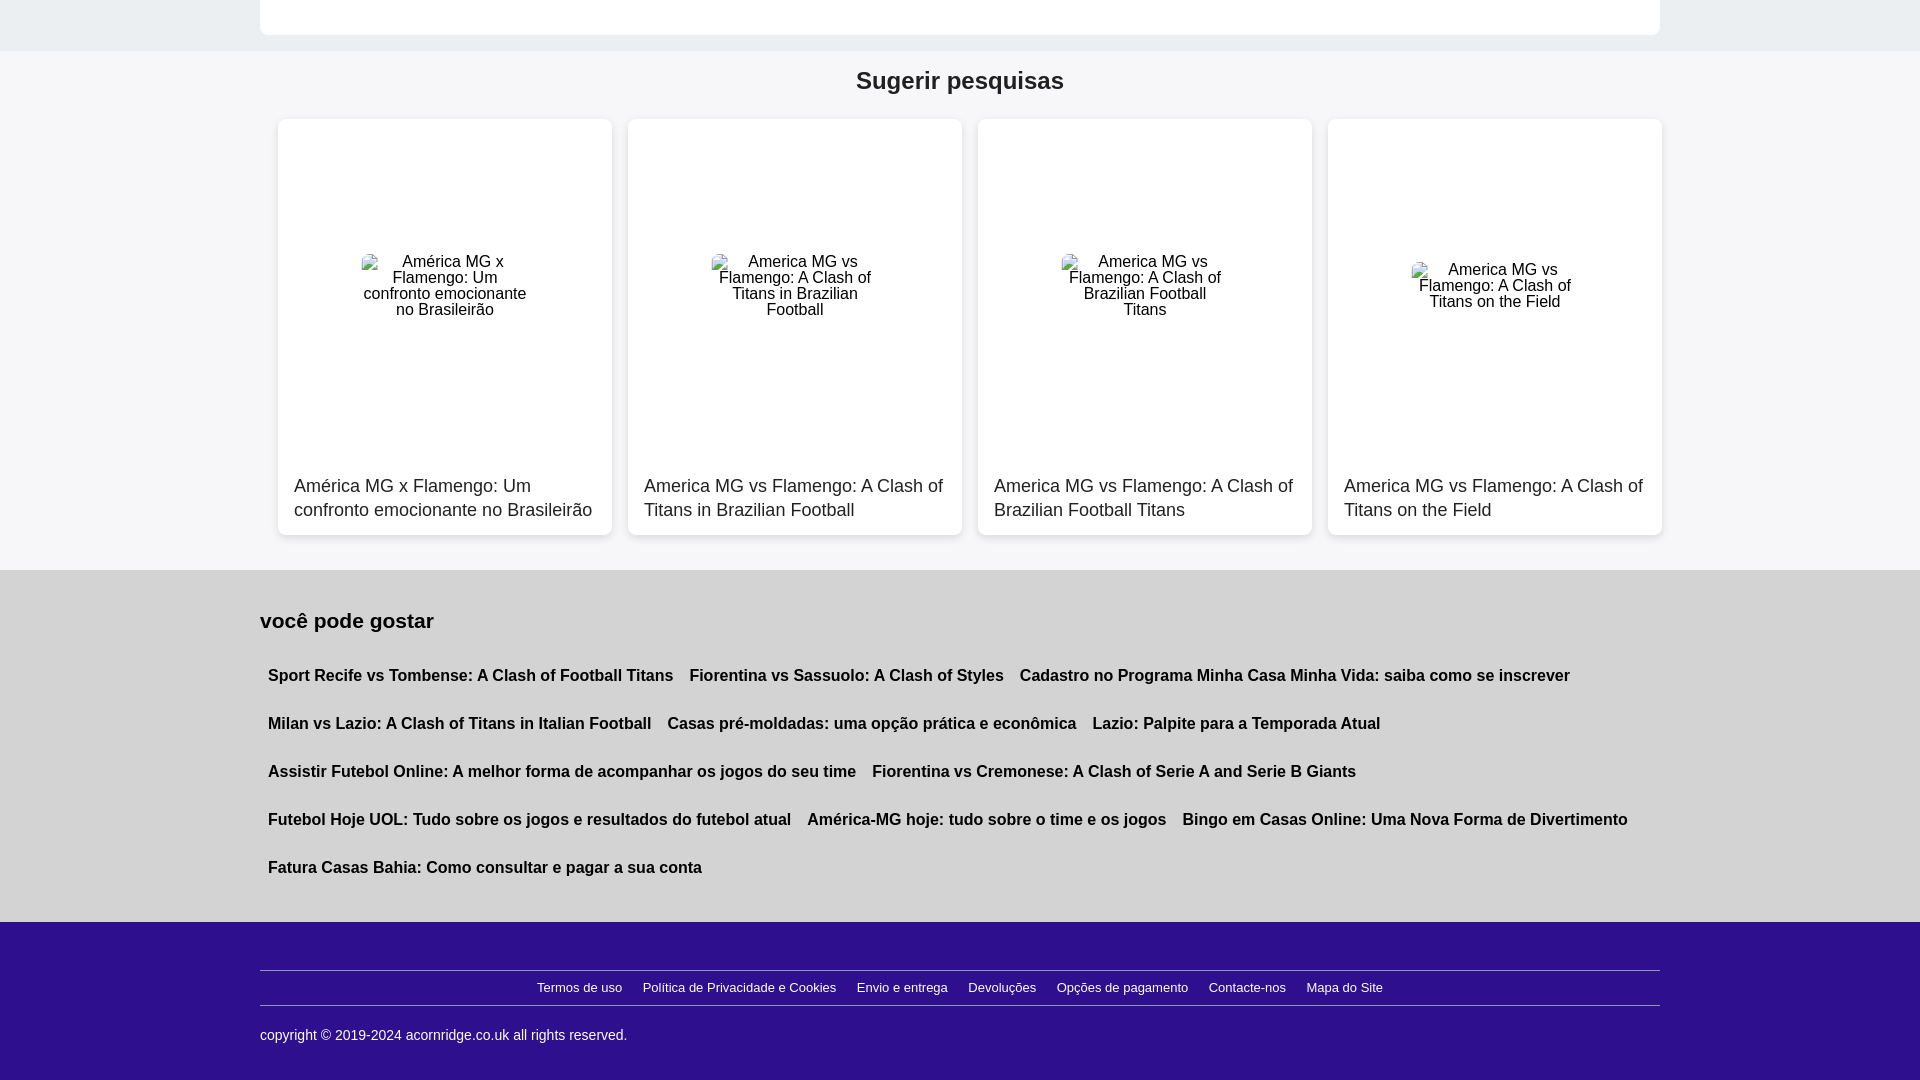  What do you see at coordinates (846, 676) in the screenshot?
I see `Fiorentina vs Sassuolo: A Clash of Styles` at bounding box center [846, 676].